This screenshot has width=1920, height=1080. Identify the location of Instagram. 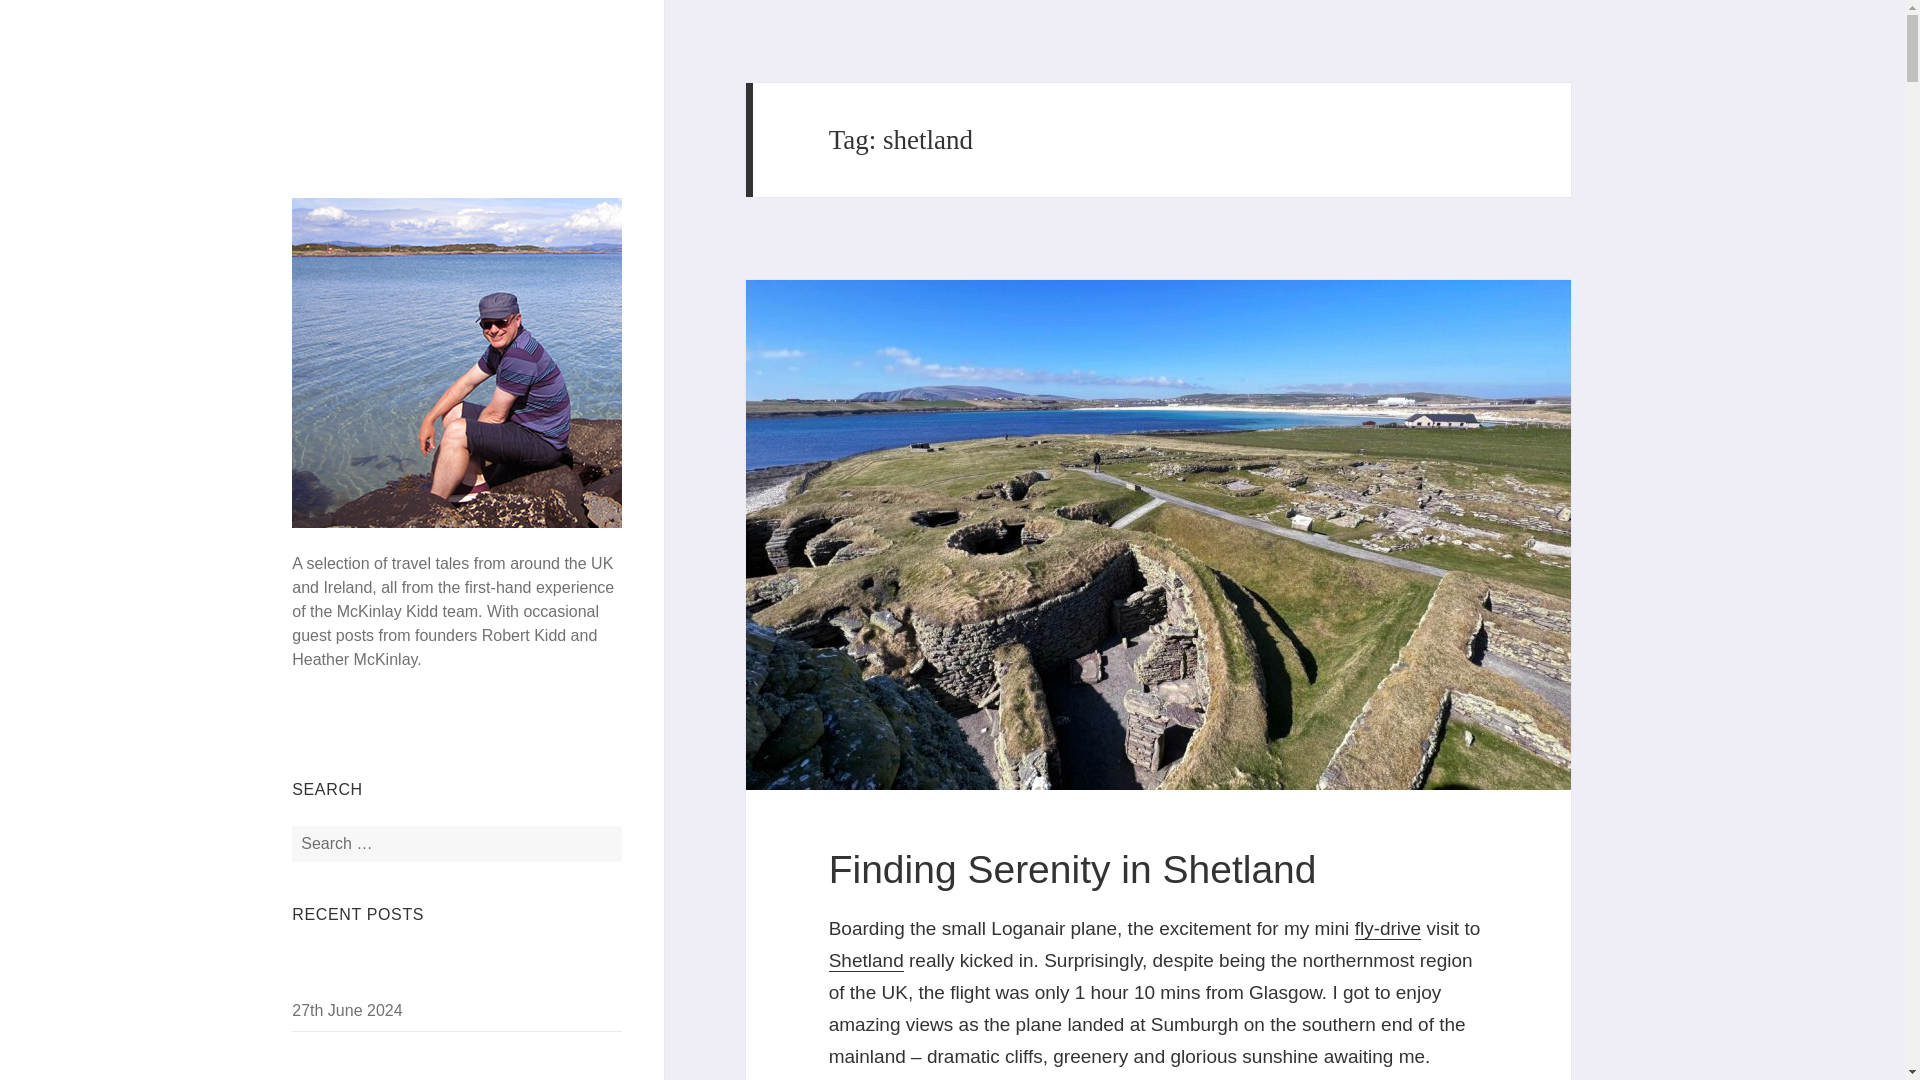
(358, 736).